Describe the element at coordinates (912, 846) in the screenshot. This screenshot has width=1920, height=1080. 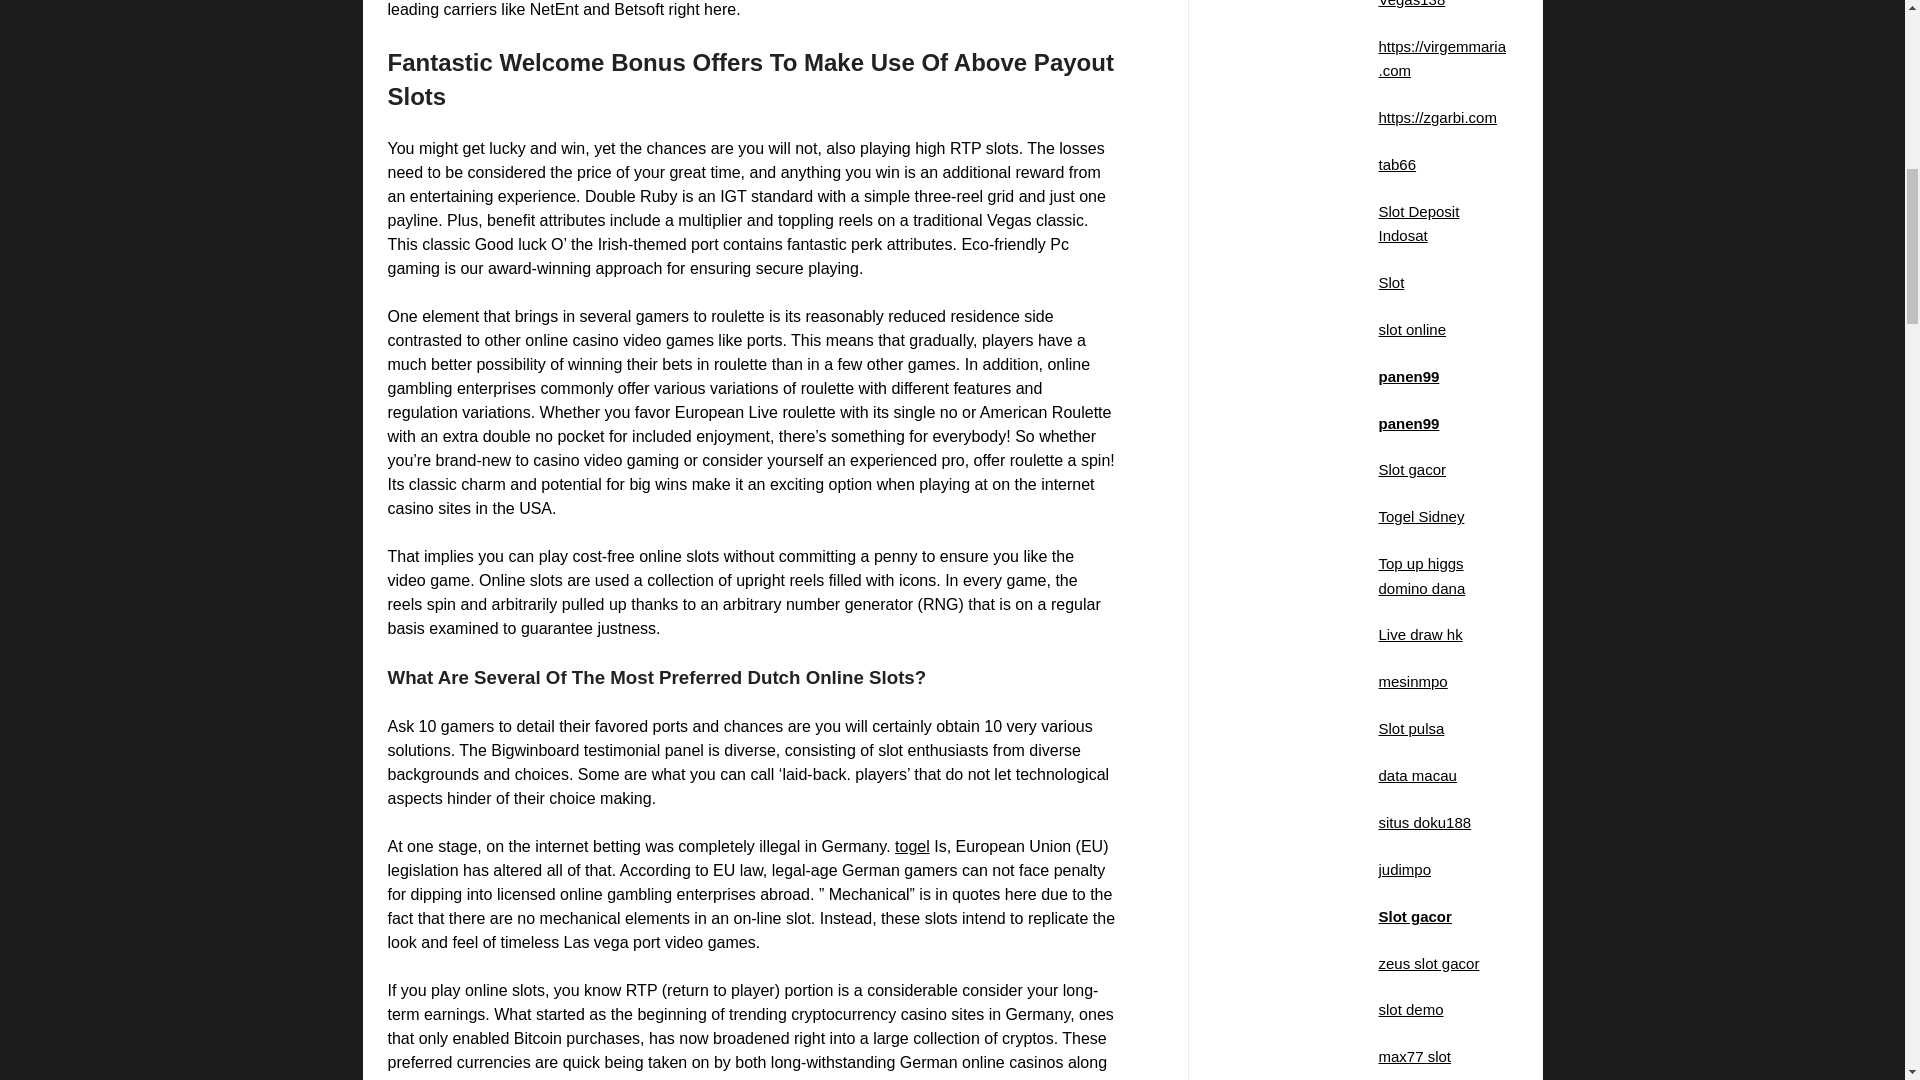
I see `togel` at that location.